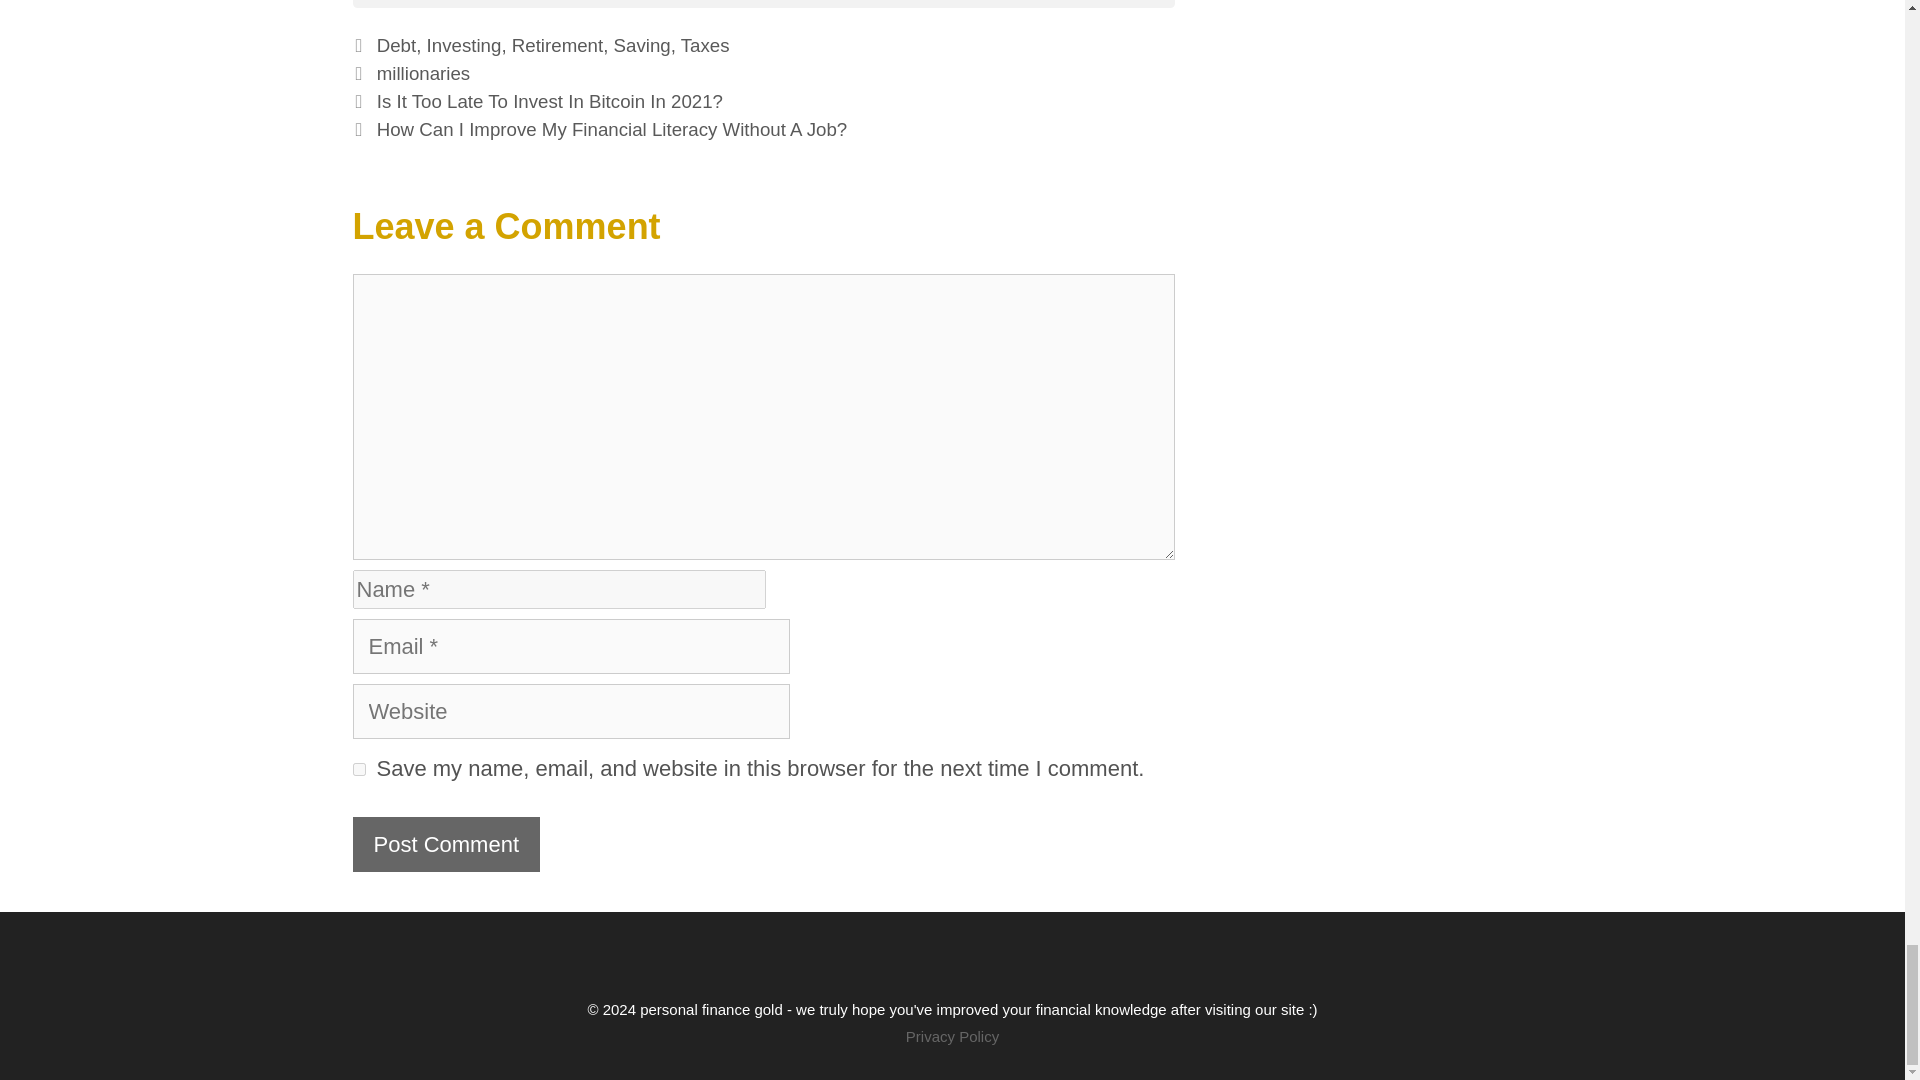 The image size is (1920, 1080). Describe the element at coordinates (445, 844) in the screenshot. I see `Post Comment` at that location.